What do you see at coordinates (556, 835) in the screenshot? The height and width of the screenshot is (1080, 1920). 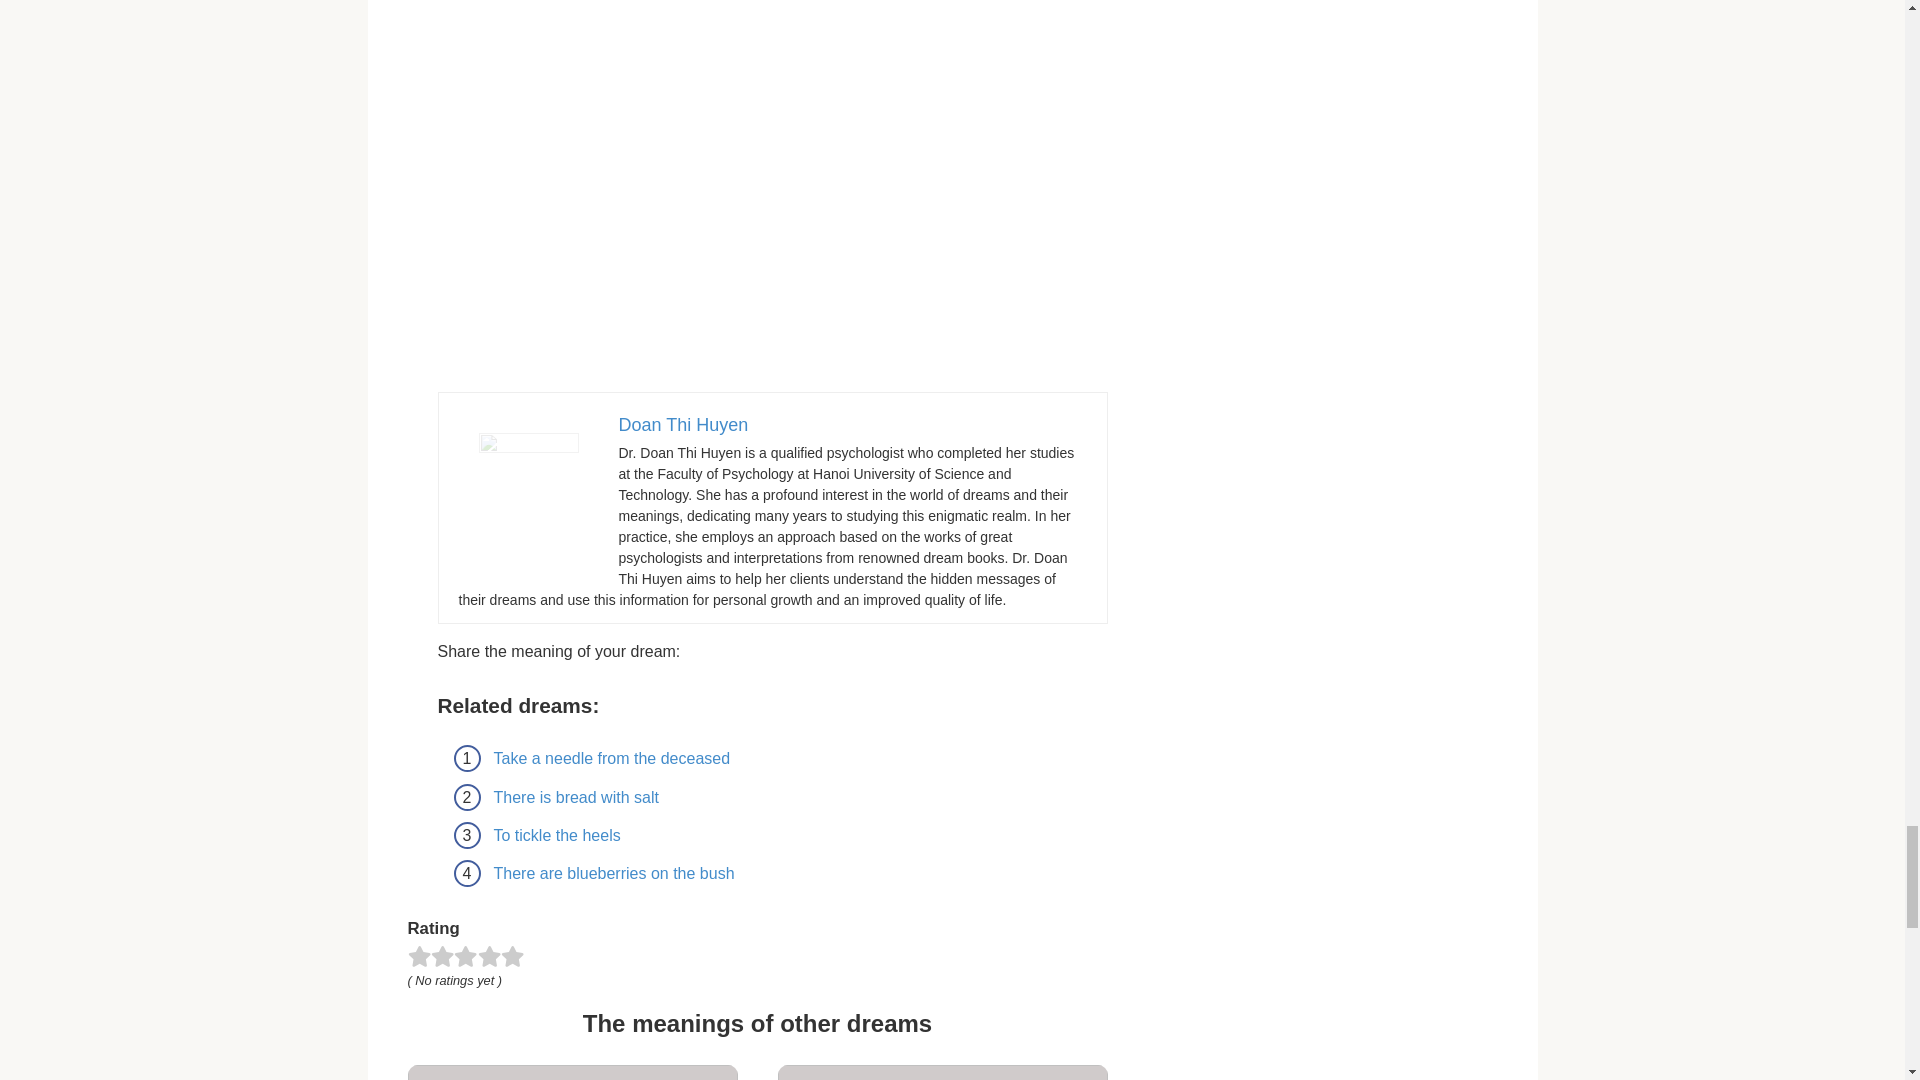 I see `To tickle the heels` at bounding box center [556, 835].